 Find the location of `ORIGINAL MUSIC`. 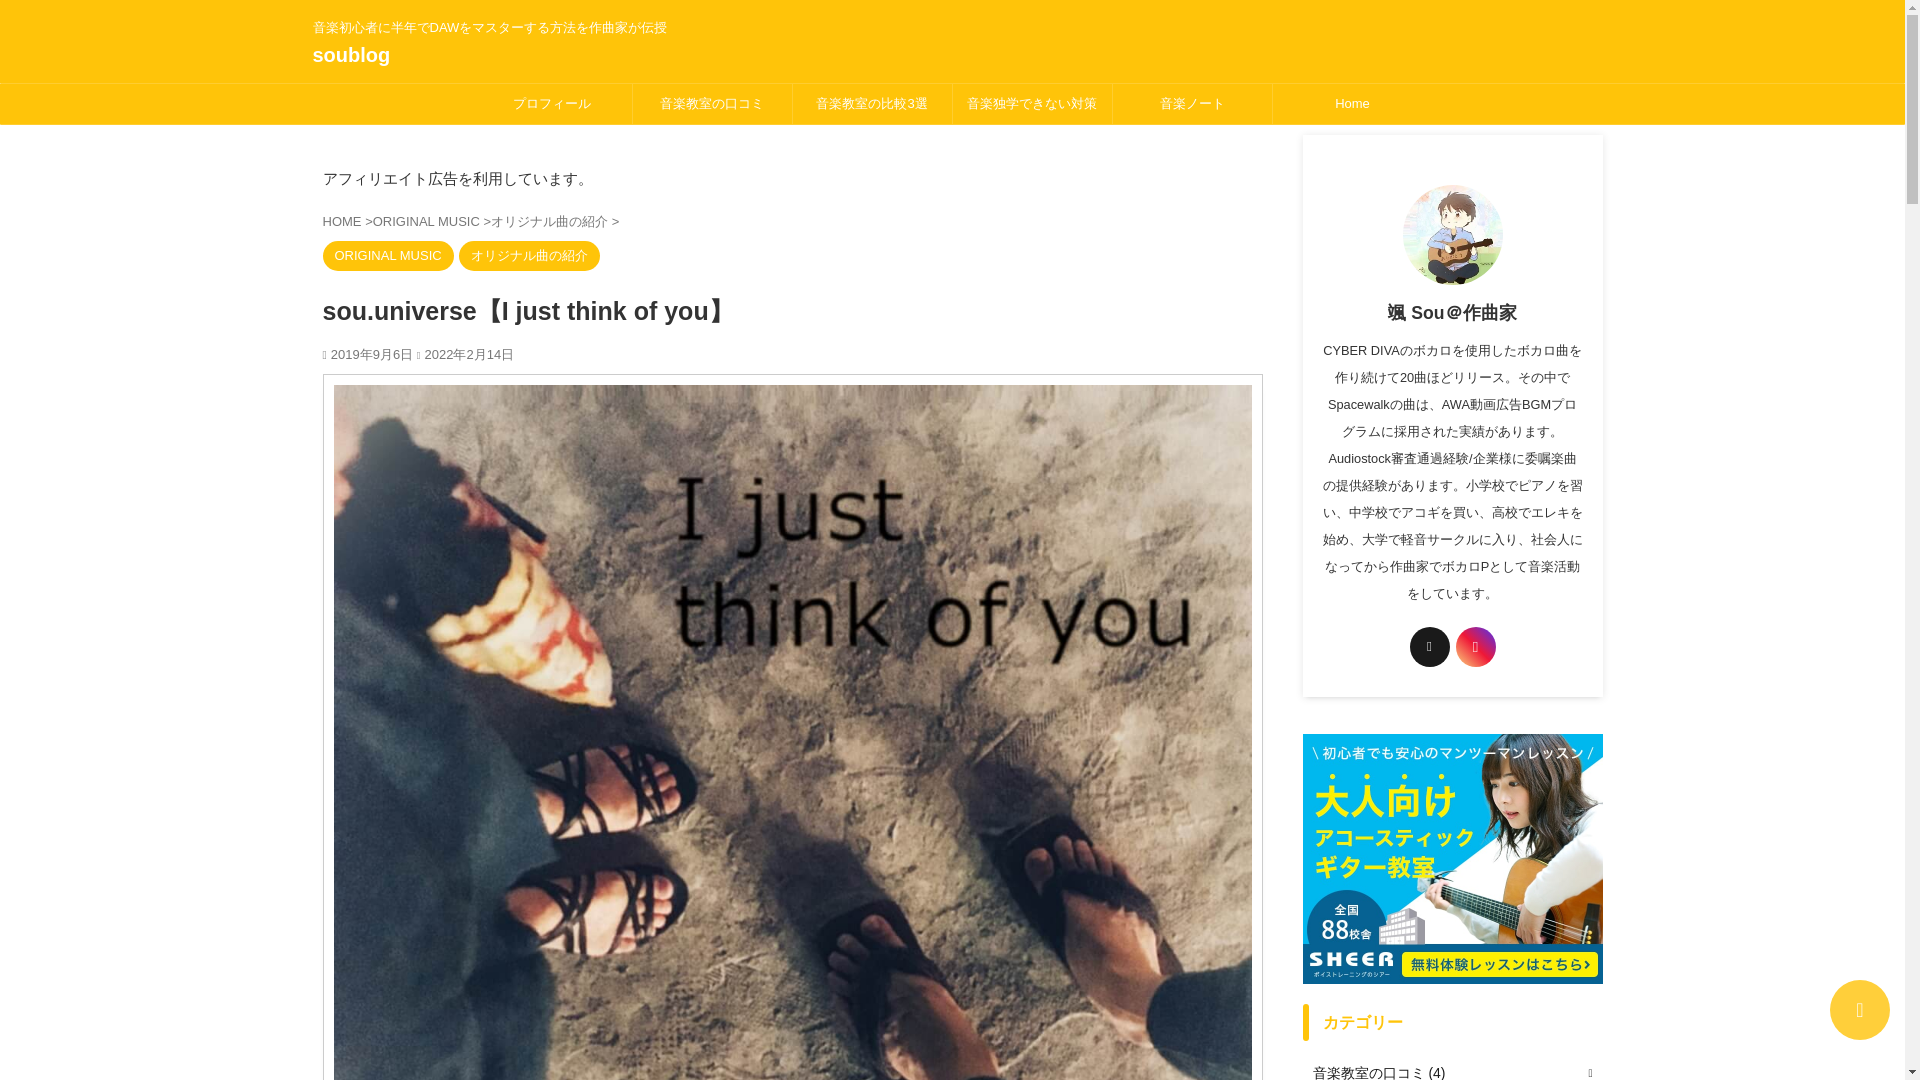

ORIGINAL MUSIC is located at coordinates (428, 220).